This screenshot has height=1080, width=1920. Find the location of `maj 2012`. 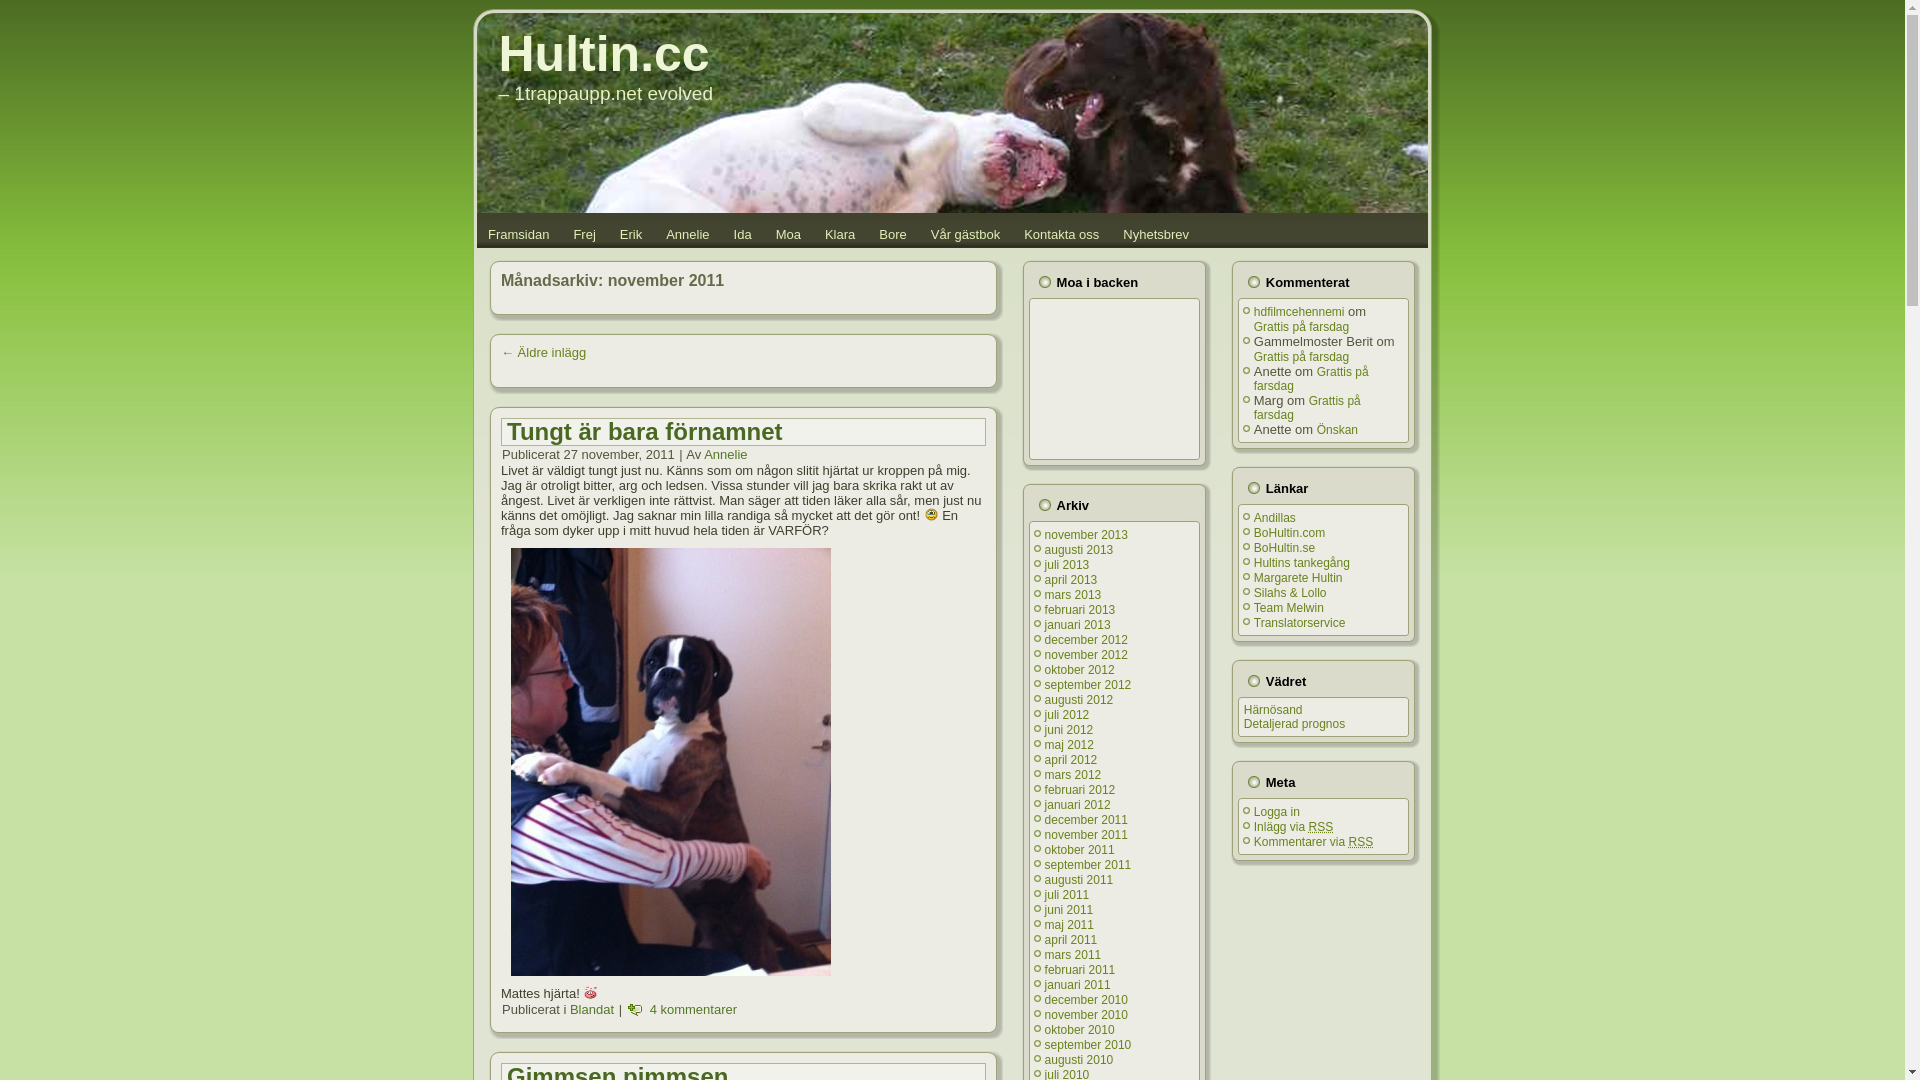

maj 2012 is located at coordinates (1070, 745).